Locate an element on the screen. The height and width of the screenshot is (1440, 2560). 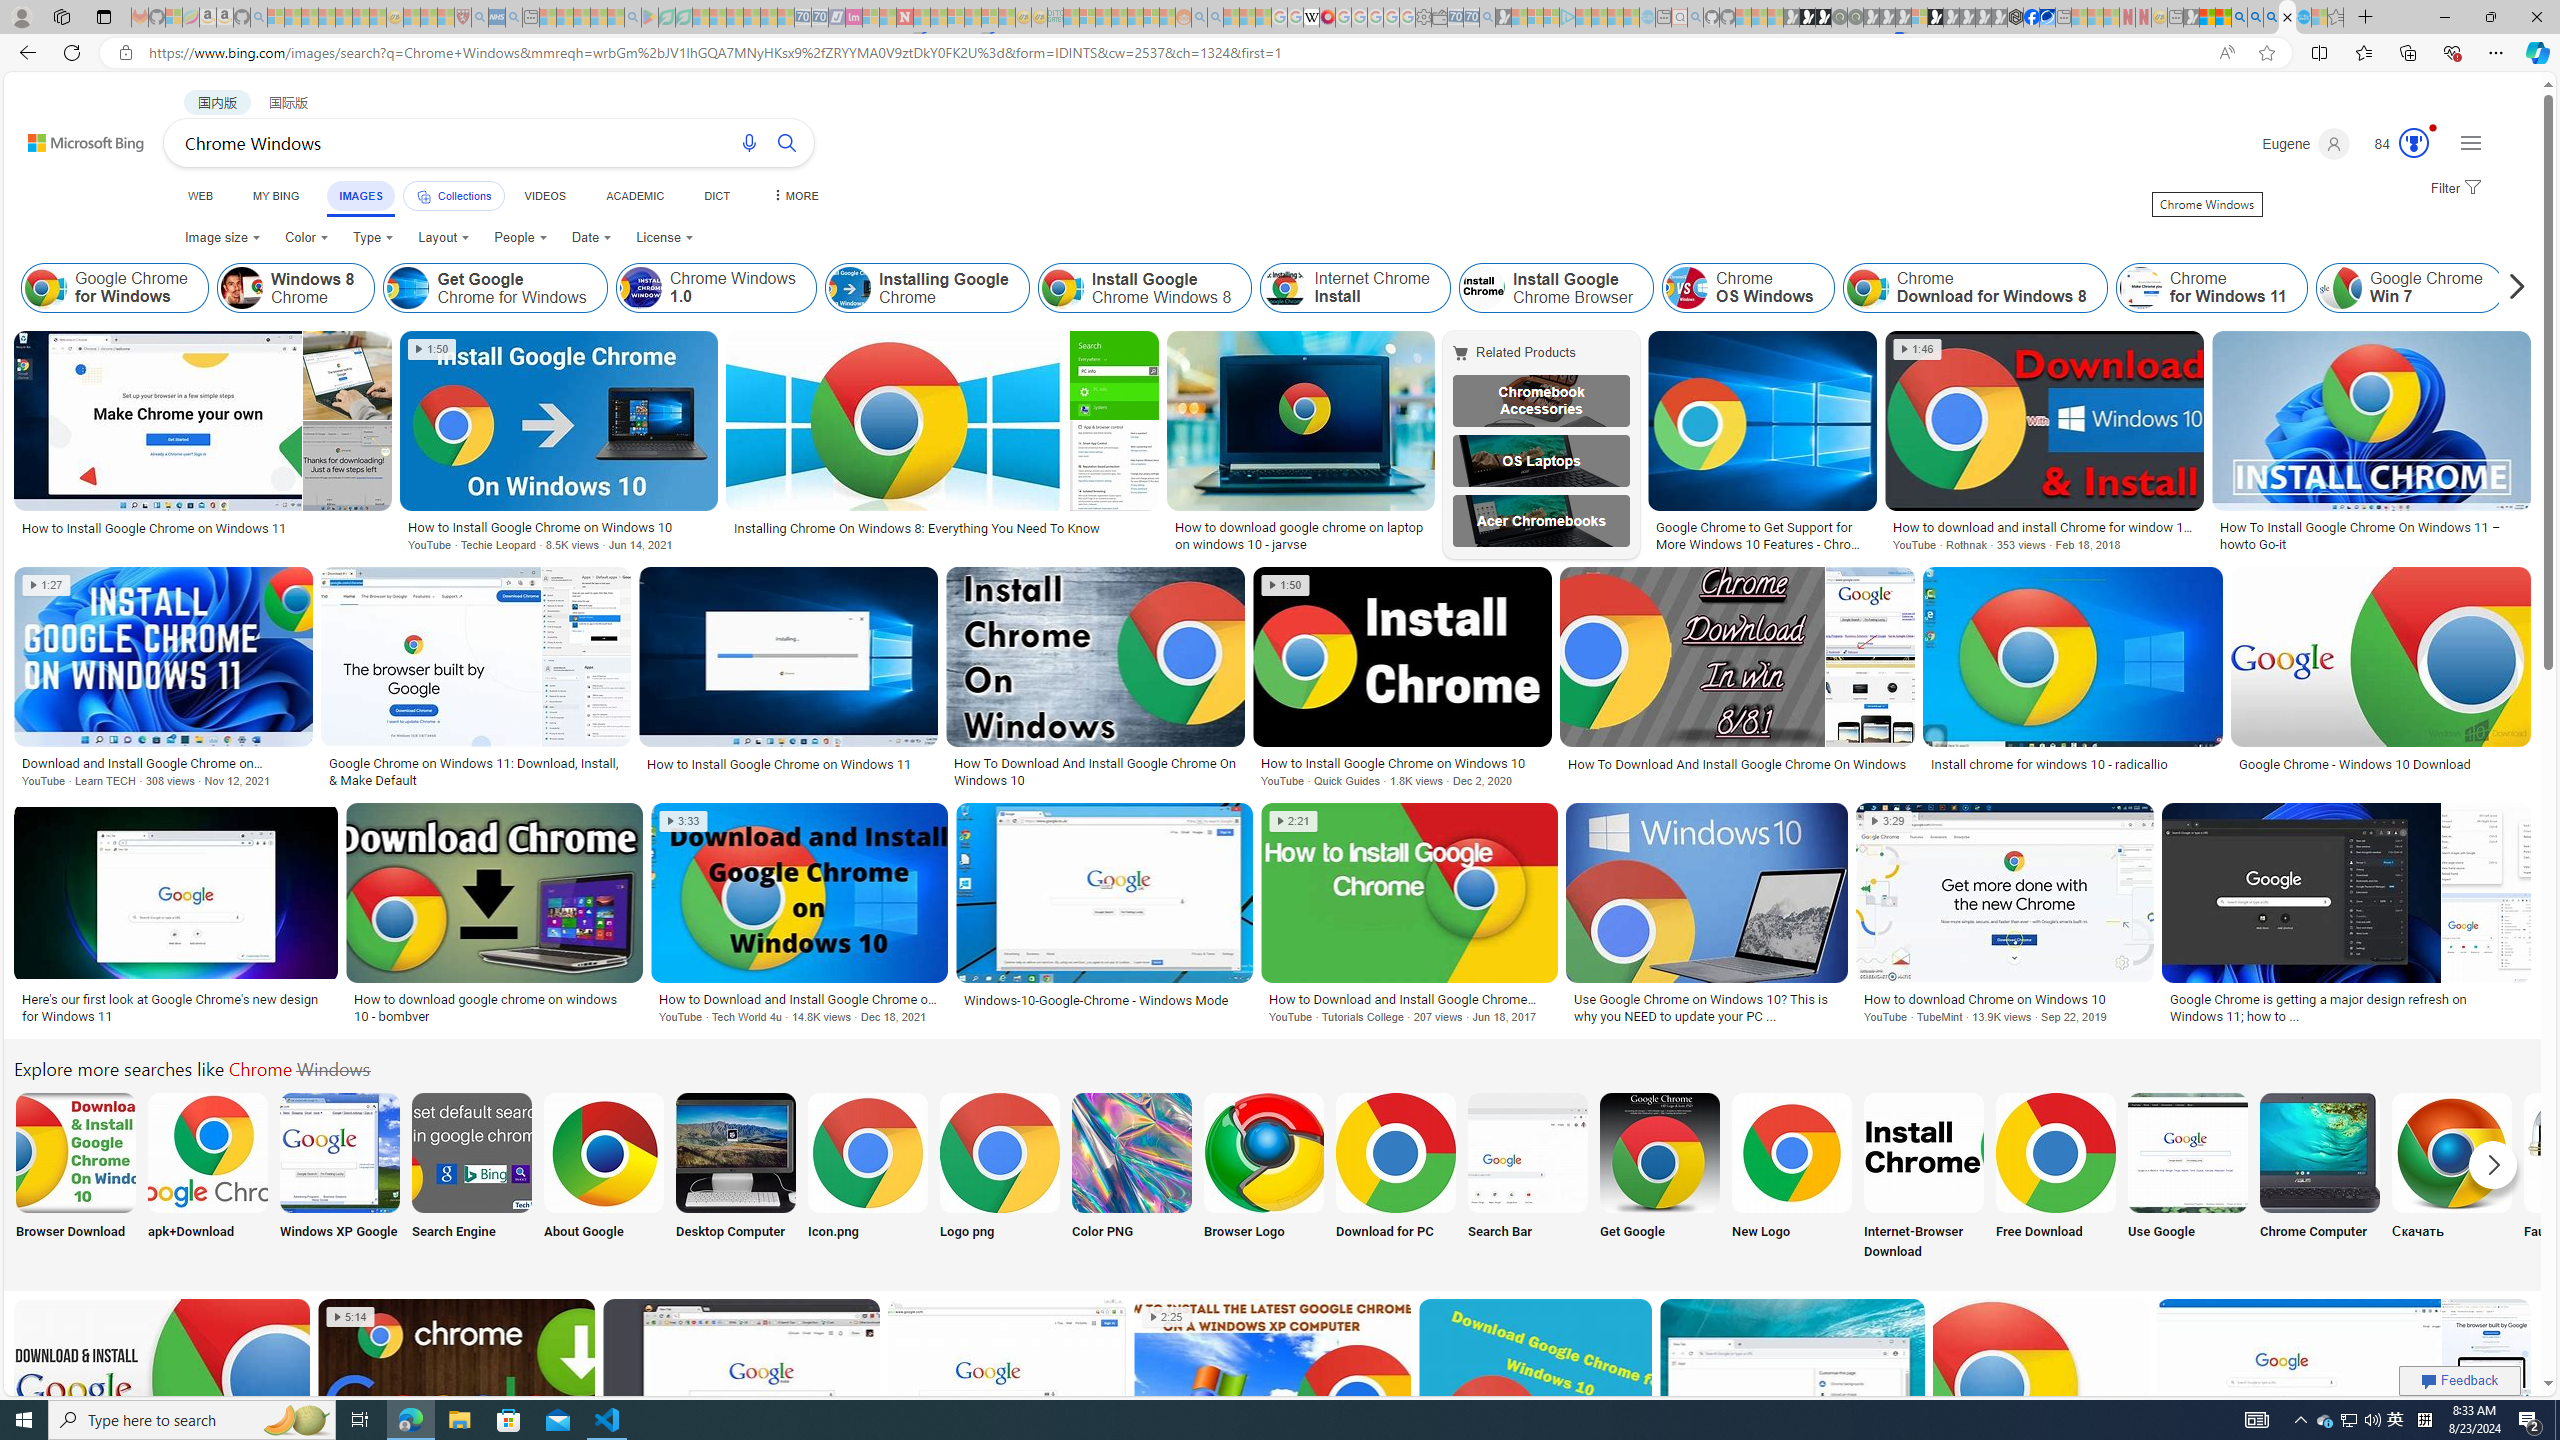
Chrome Search Engine Search Engine is located at coordinates (472, 1178).